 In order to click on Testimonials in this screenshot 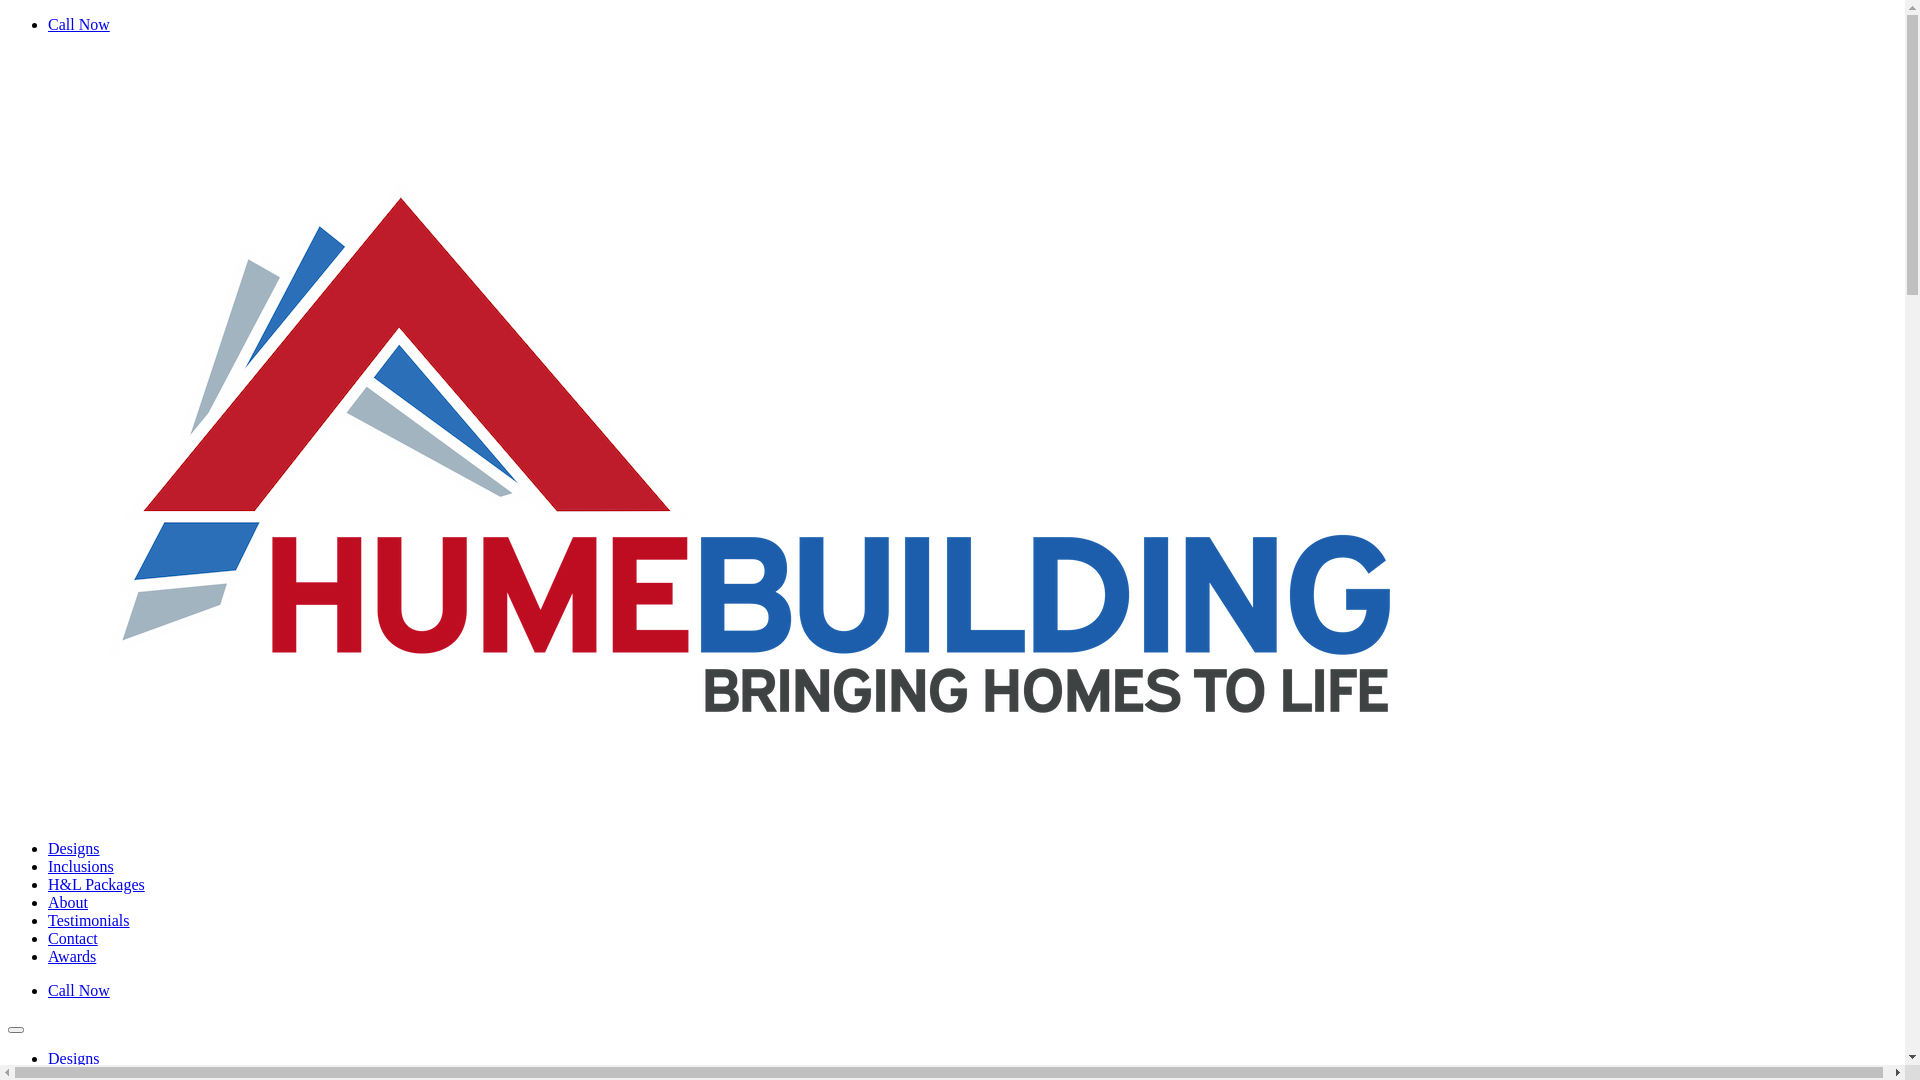, I will do `click(89, 920)`.